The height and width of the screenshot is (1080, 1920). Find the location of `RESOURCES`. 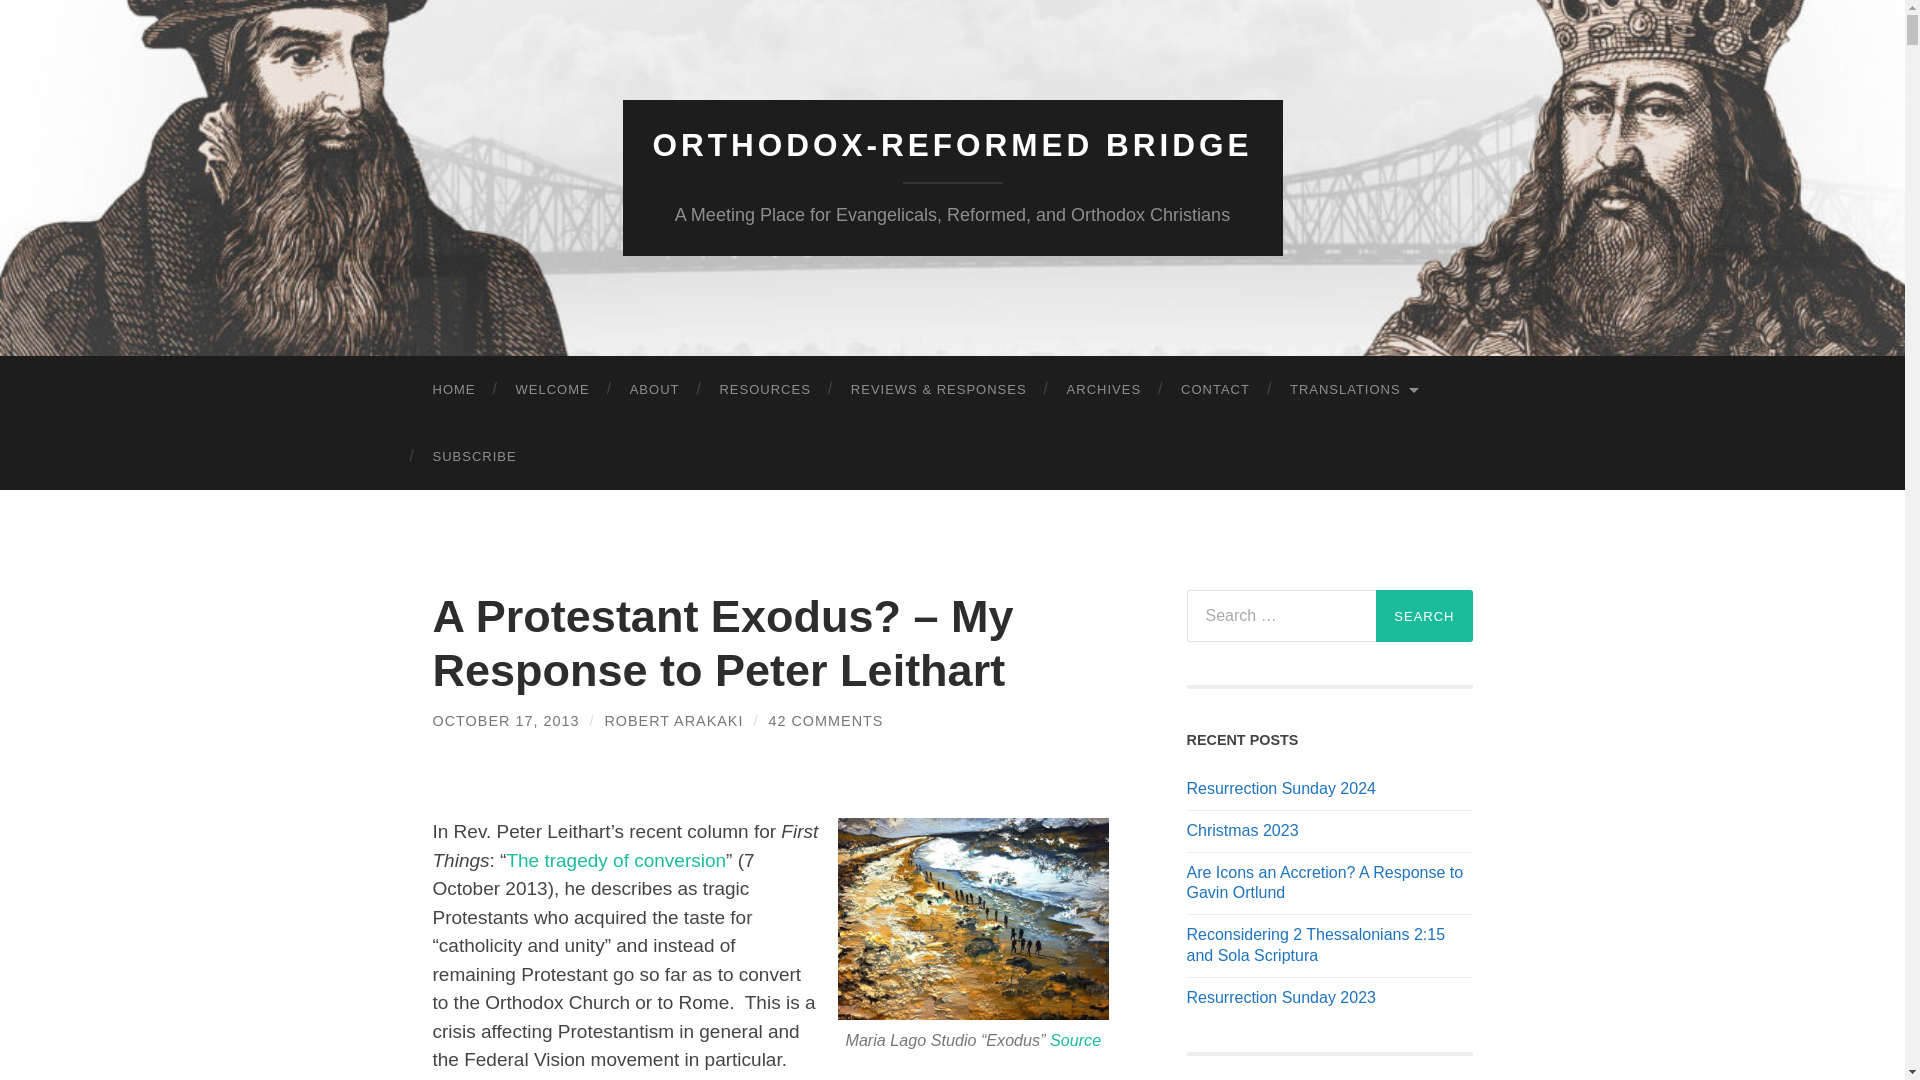

RESOURCES is located at coordinates (764, 390).